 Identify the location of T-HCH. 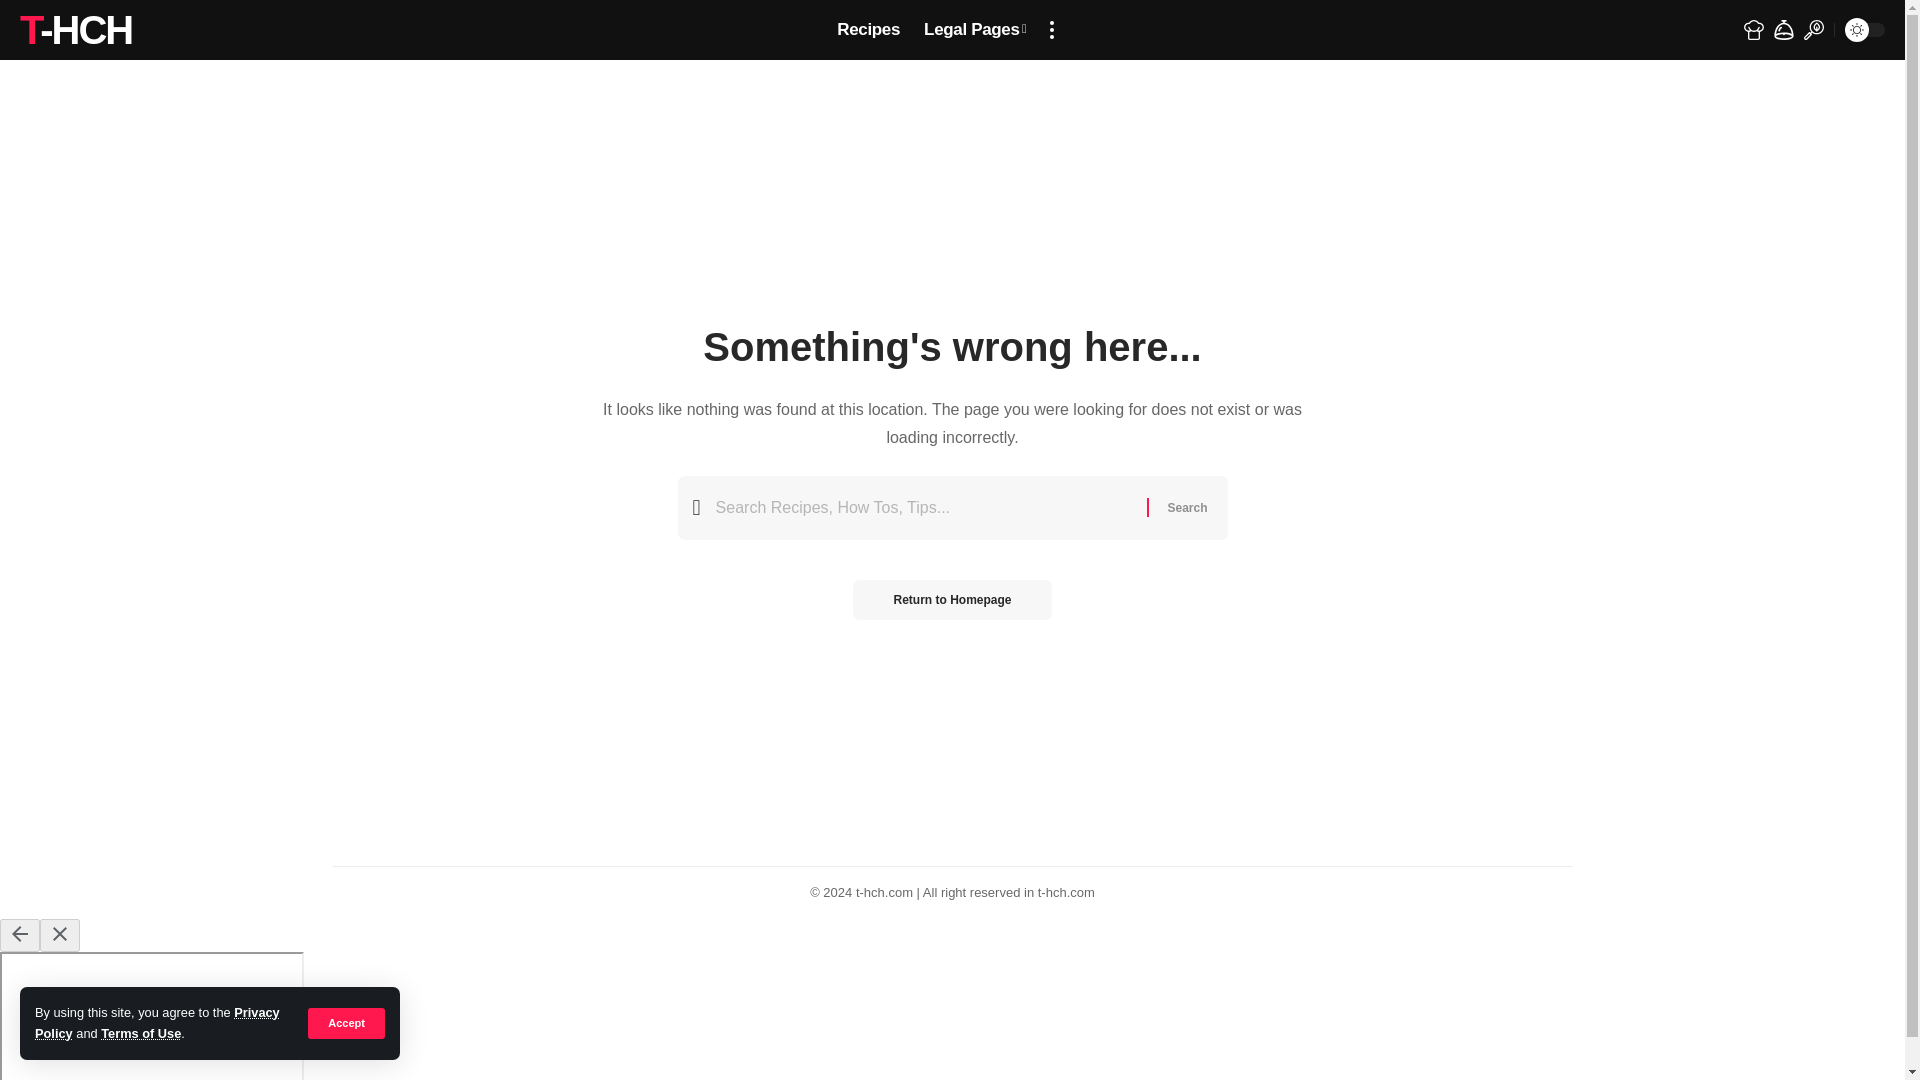
(76, 30).